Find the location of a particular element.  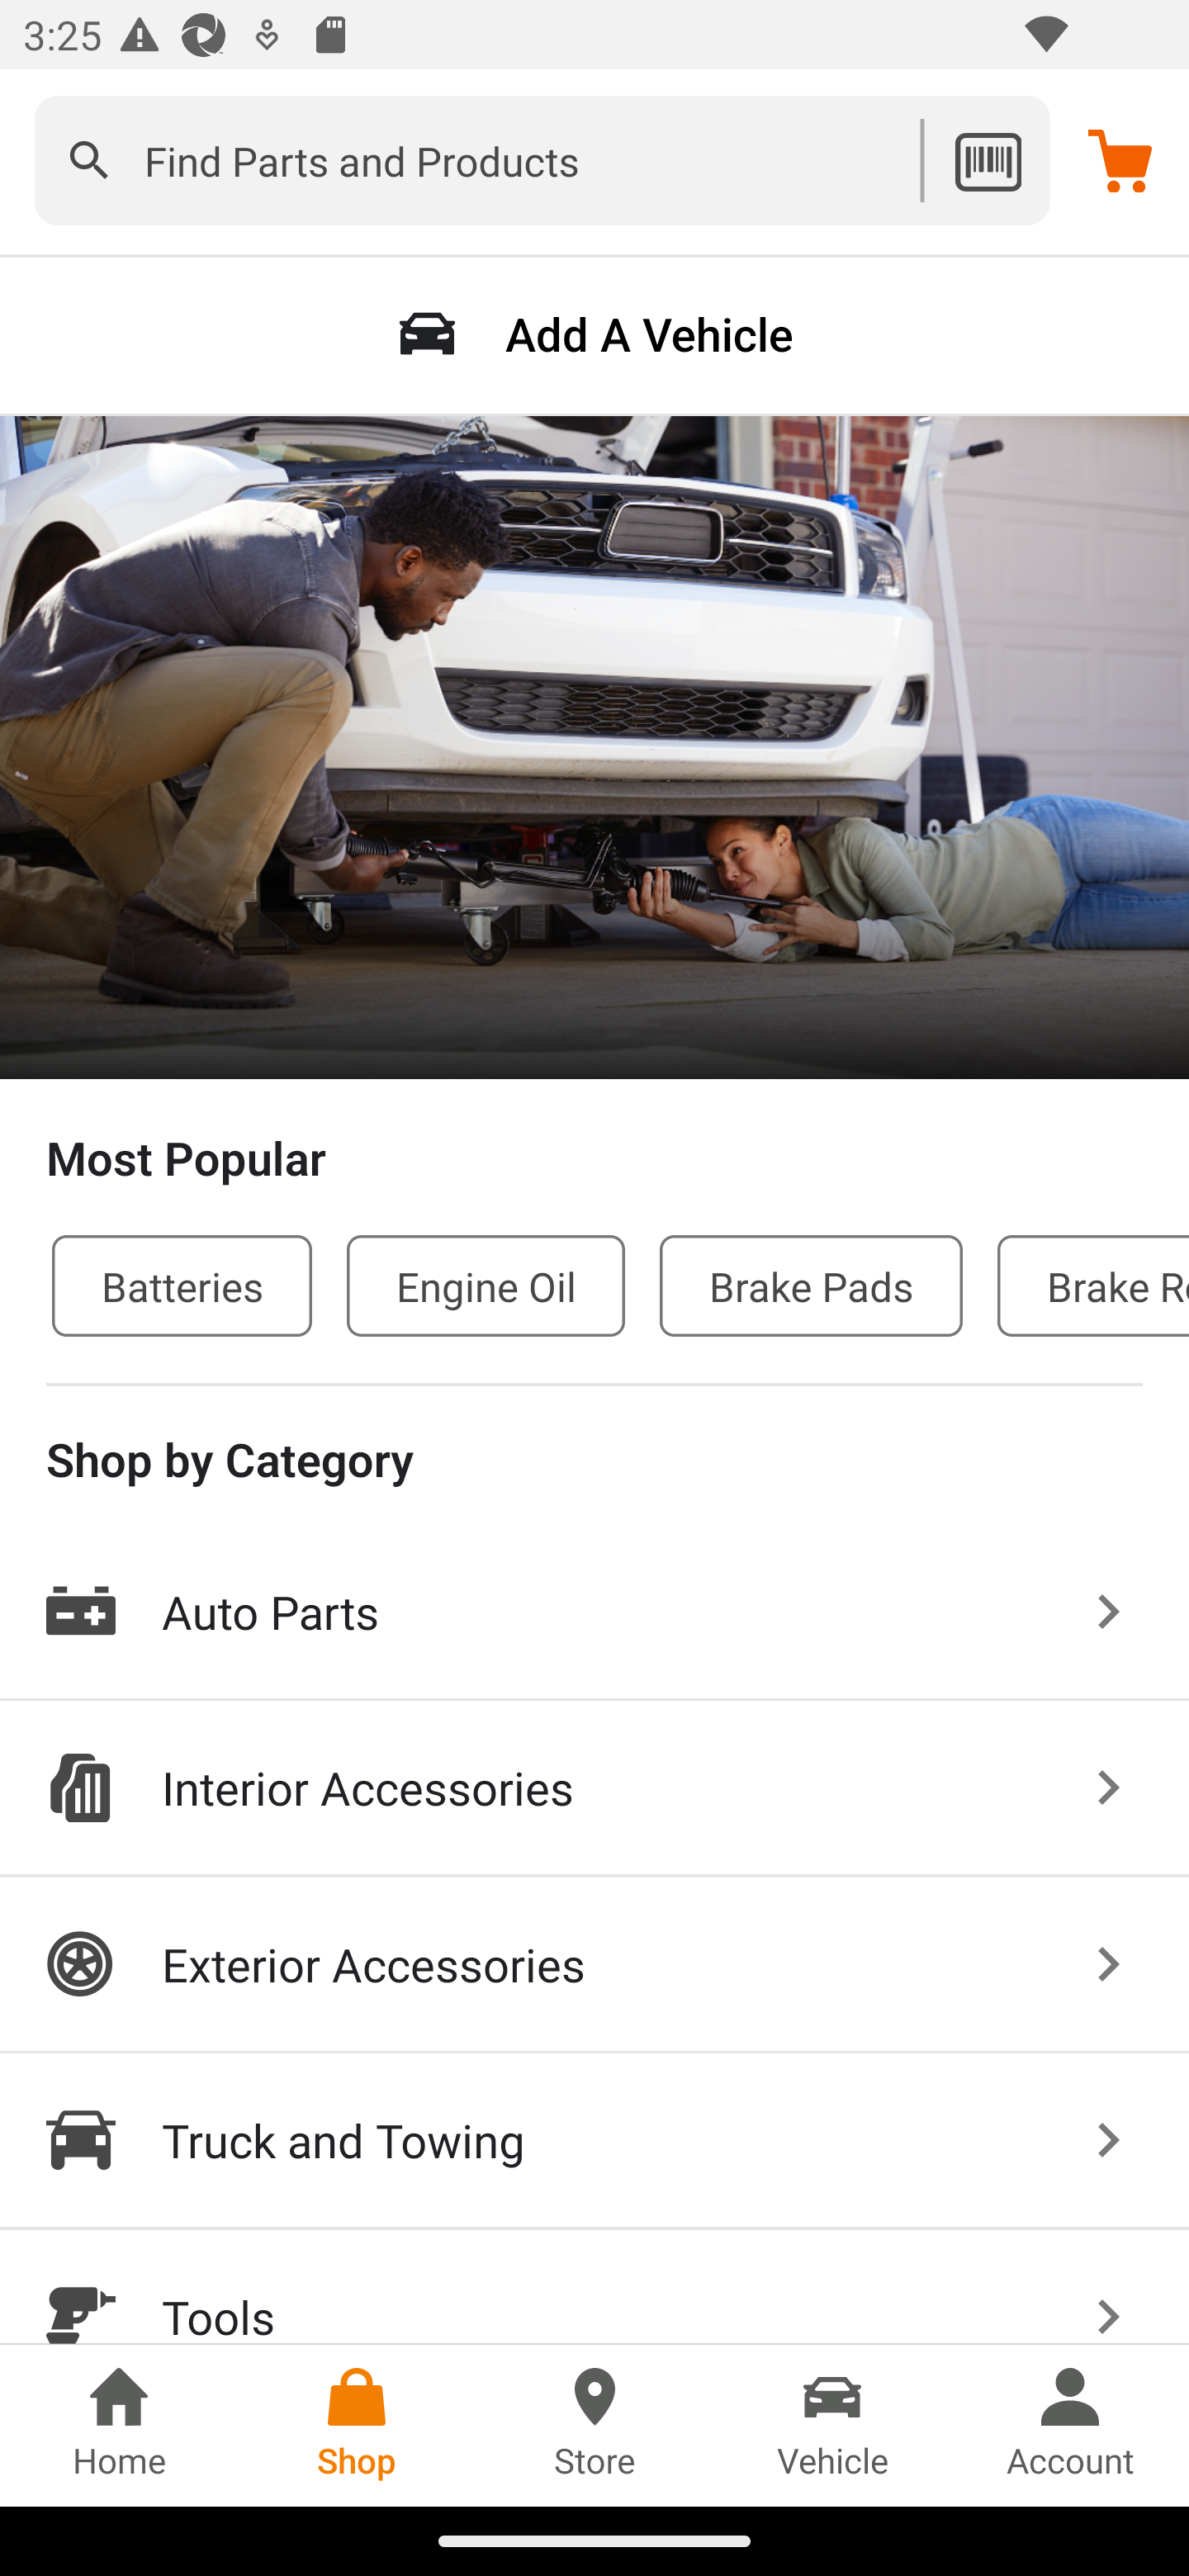

Batteries is located at coordinates (182, 1285).